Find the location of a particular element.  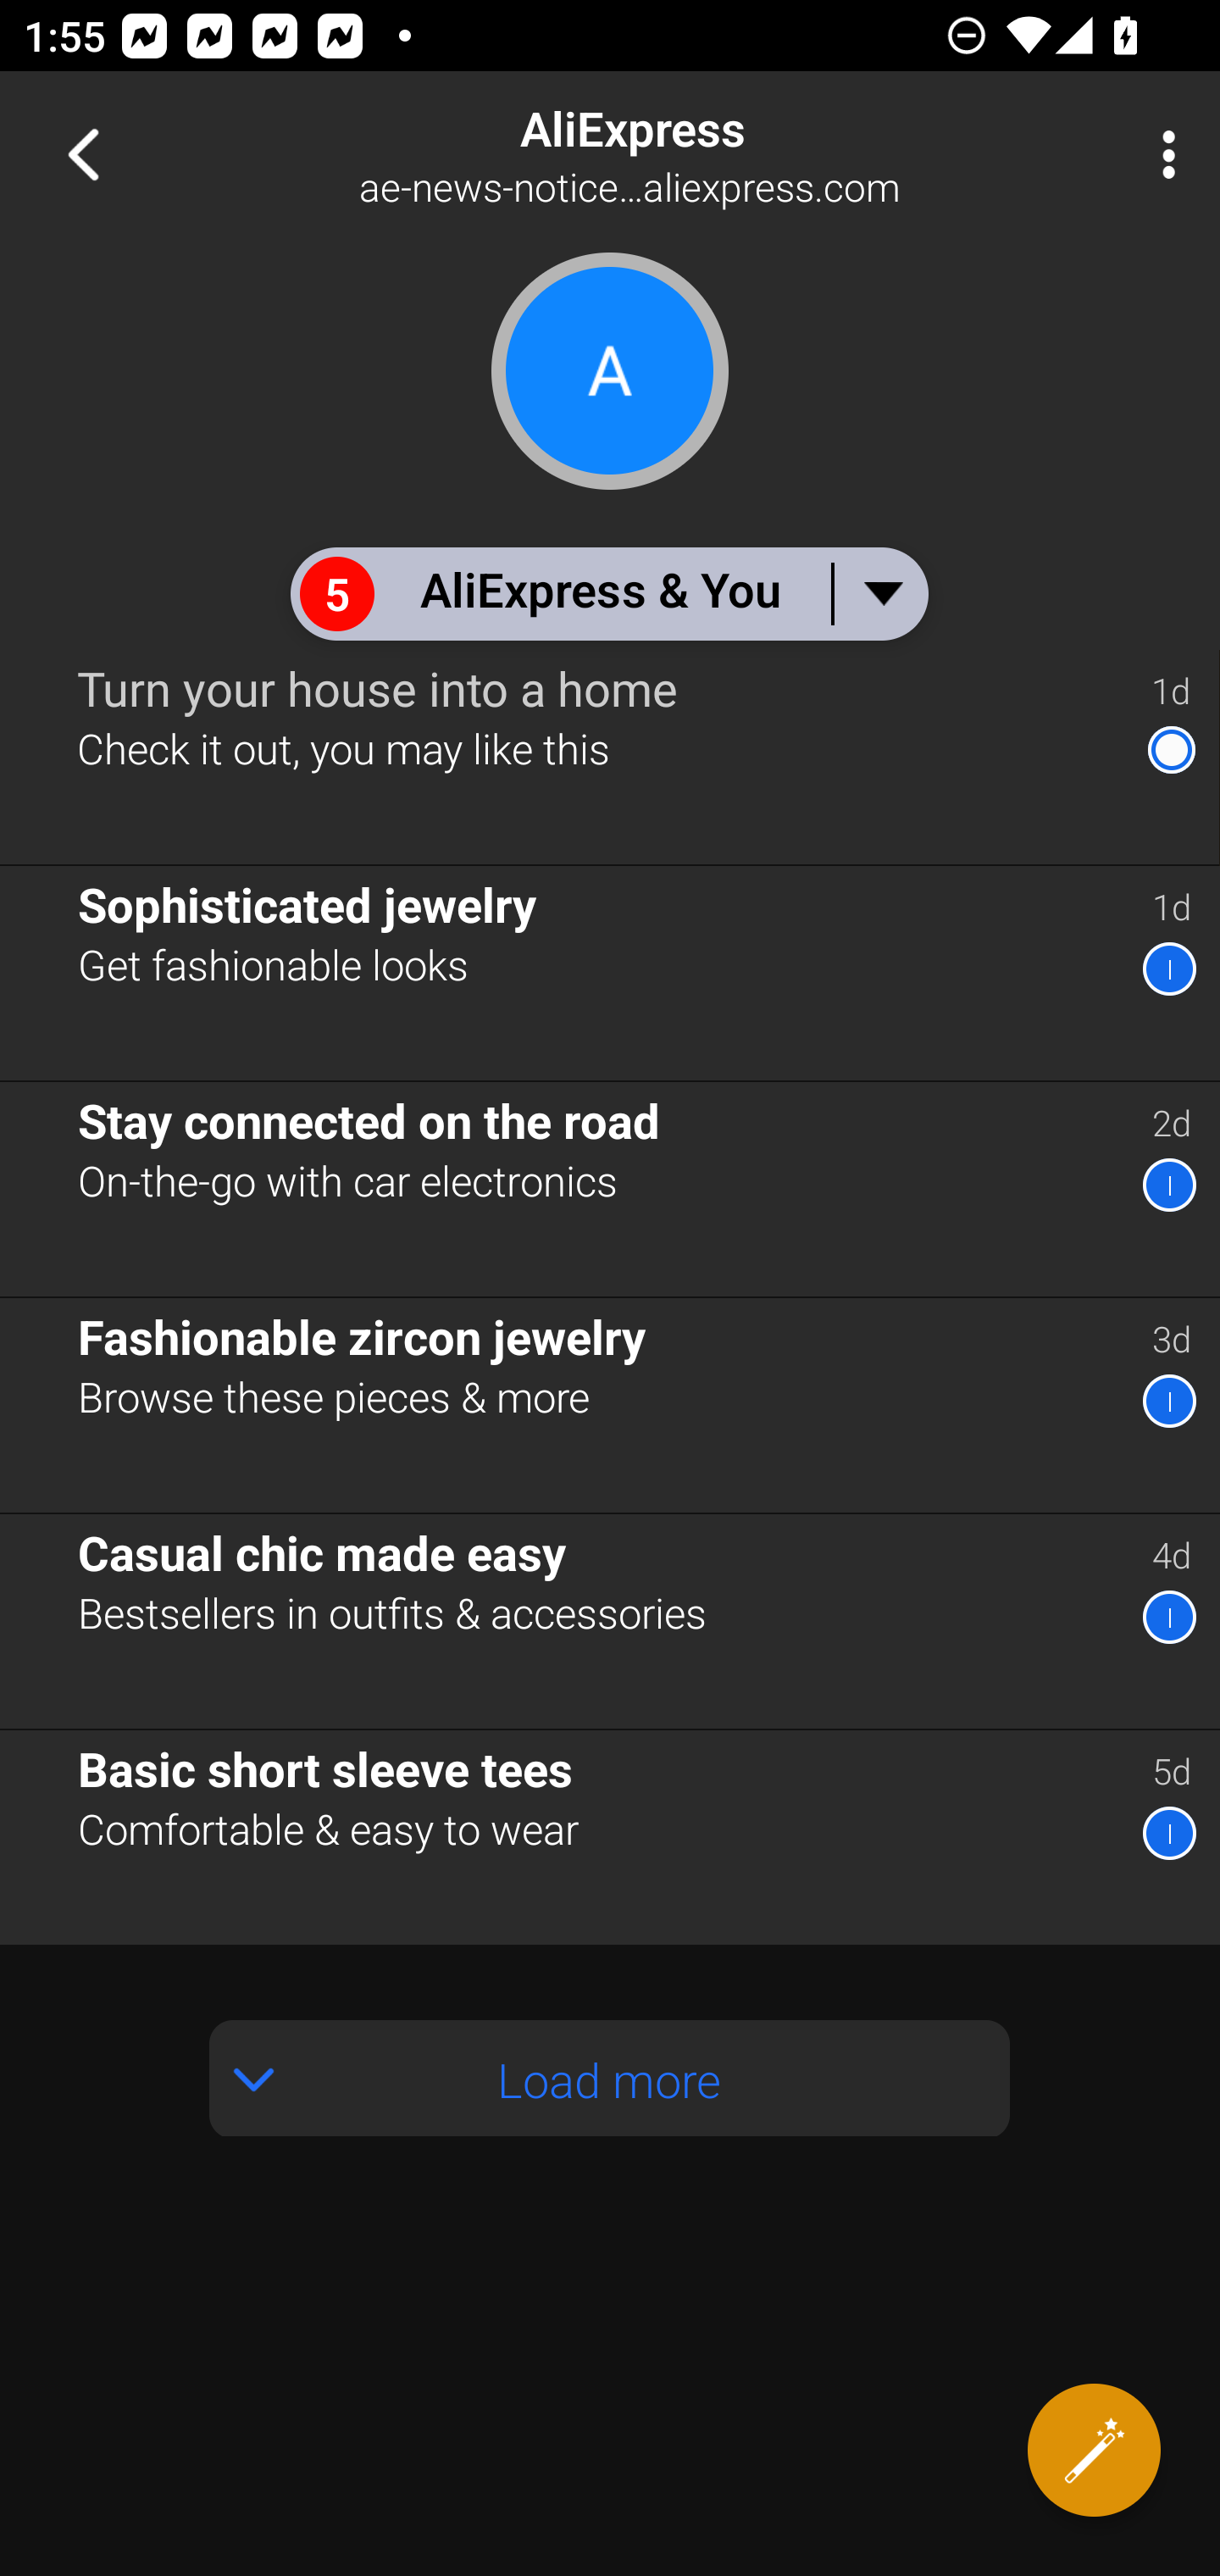

Navigate up is located at coordinates (83, 154).